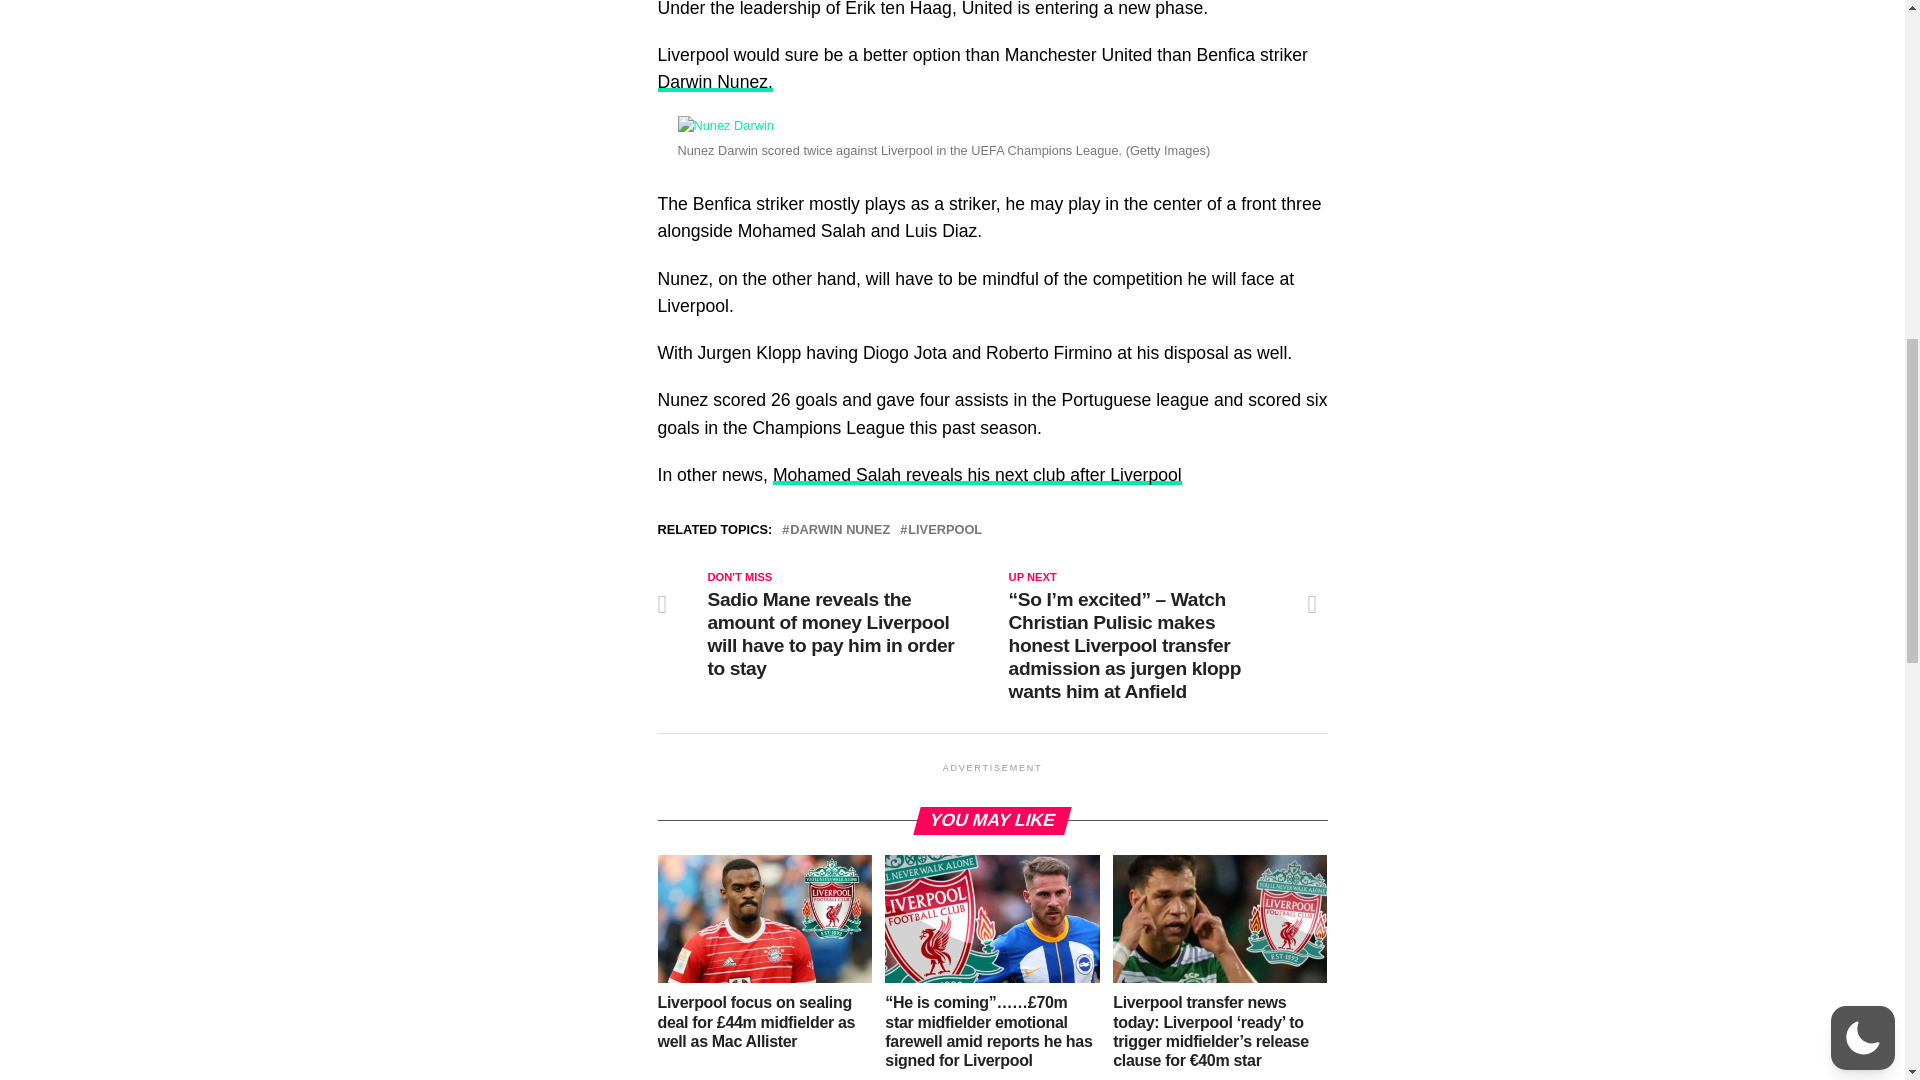 This screenshot has height=1080, width=1920. What do you see at coordinates (978, 474) in the screenshot?
I see `Mohamed Salah reveals his next club after Liverpool` at bounding box center [978, 474].